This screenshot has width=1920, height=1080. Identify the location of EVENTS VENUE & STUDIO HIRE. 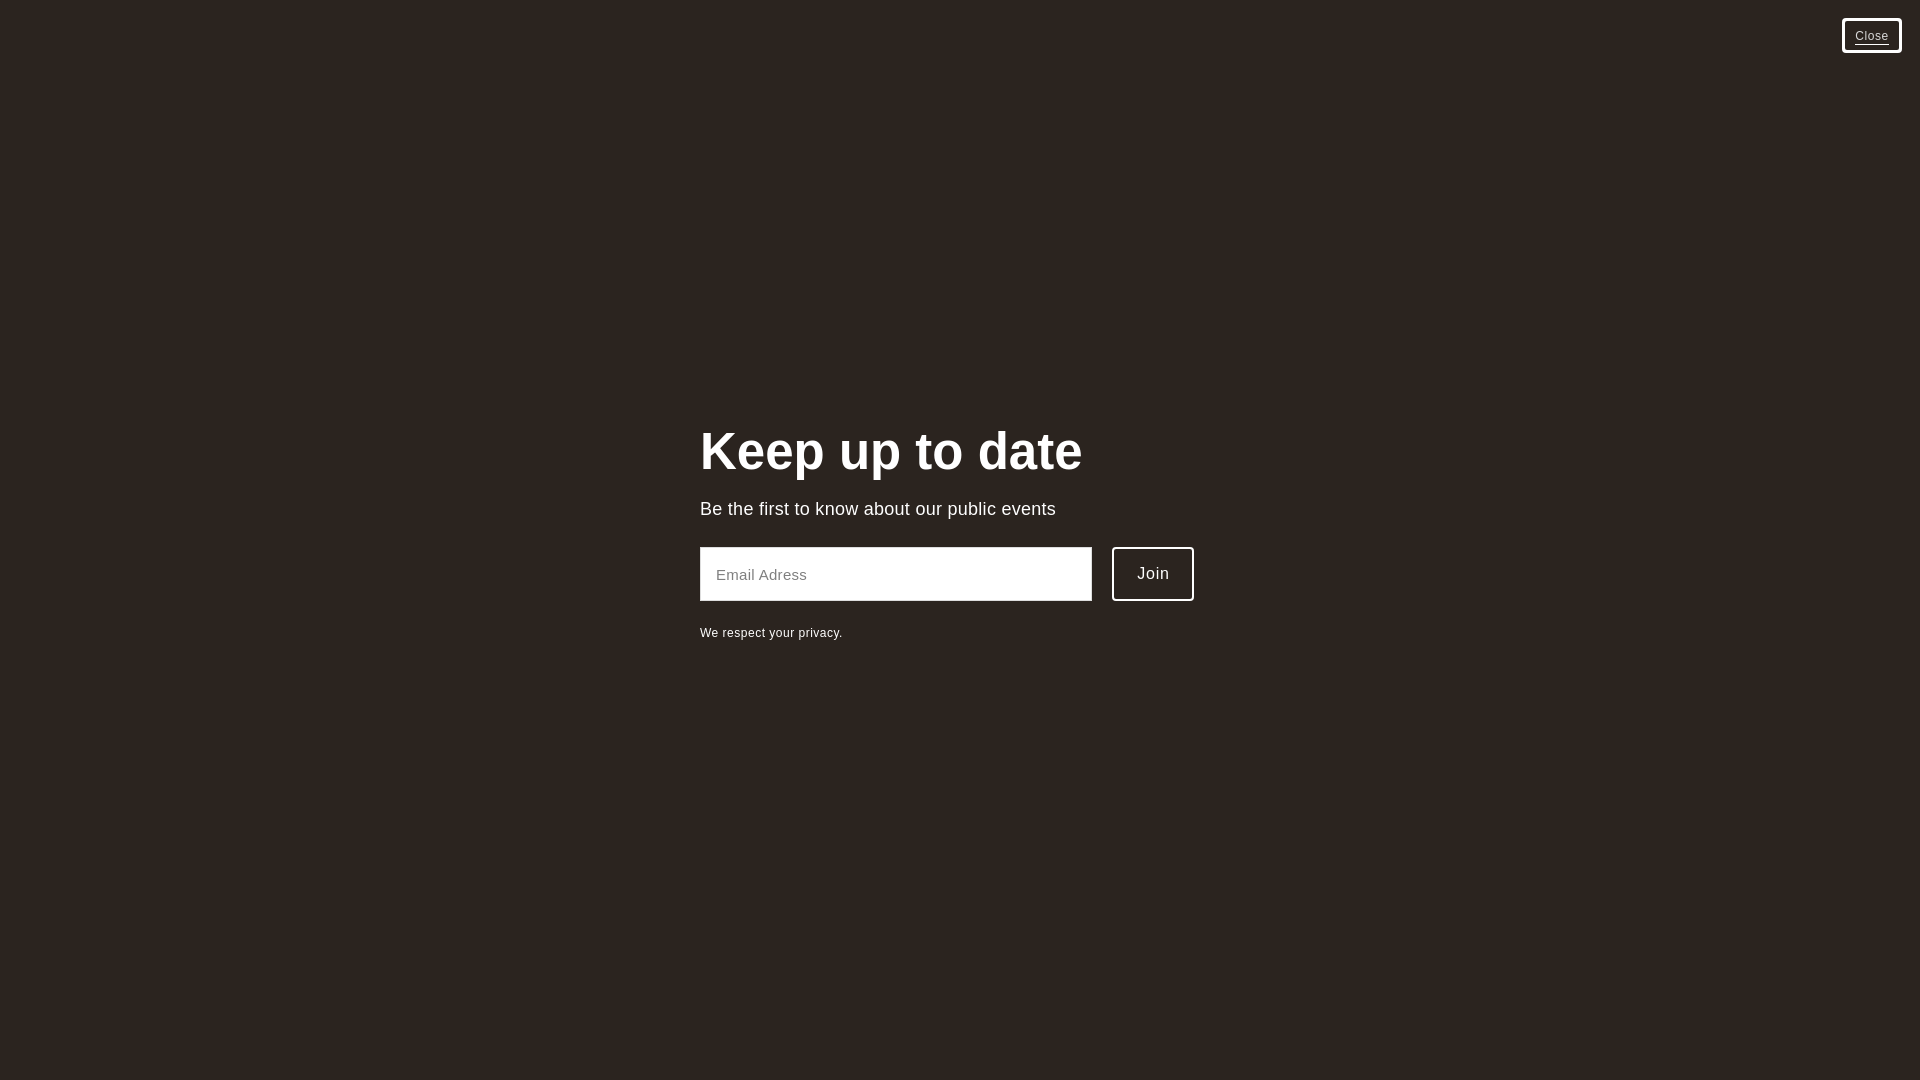
(960, 592).